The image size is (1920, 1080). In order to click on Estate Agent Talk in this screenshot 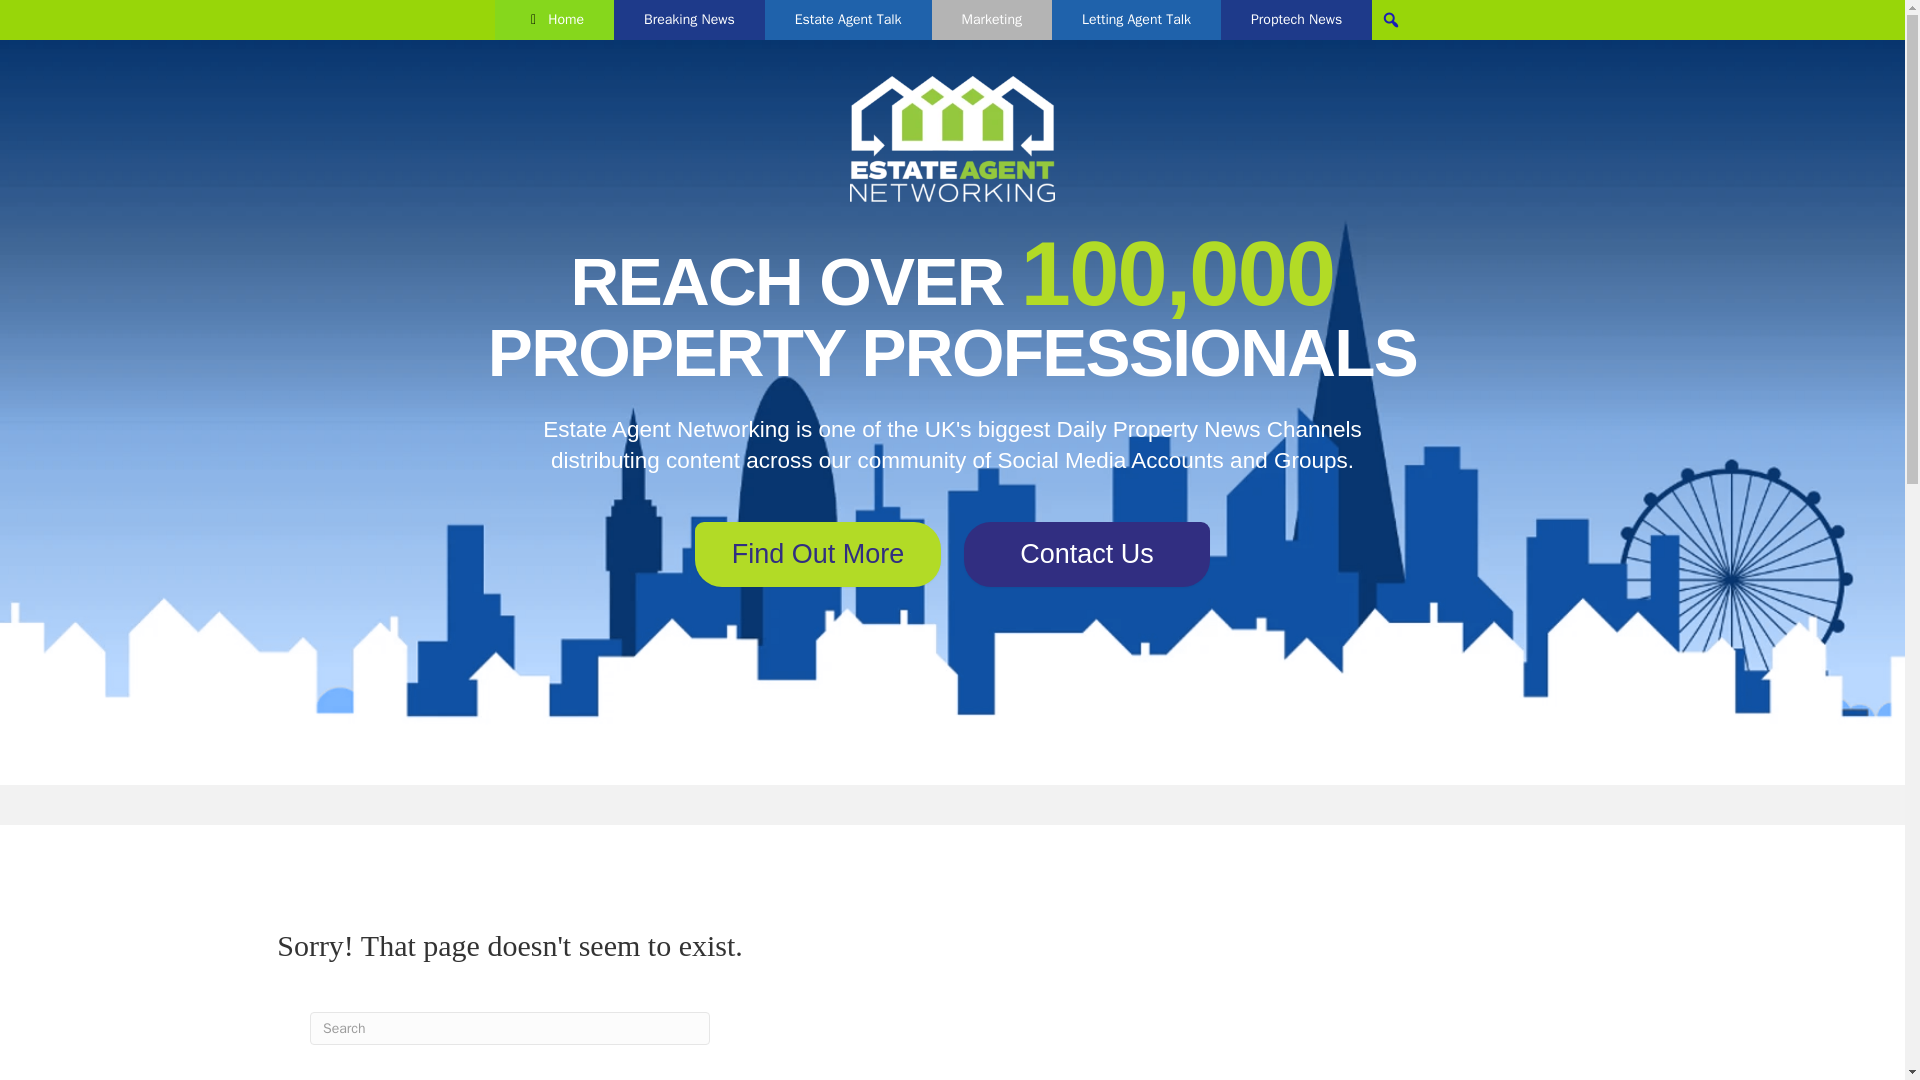, I will do `click(848, 20)`.